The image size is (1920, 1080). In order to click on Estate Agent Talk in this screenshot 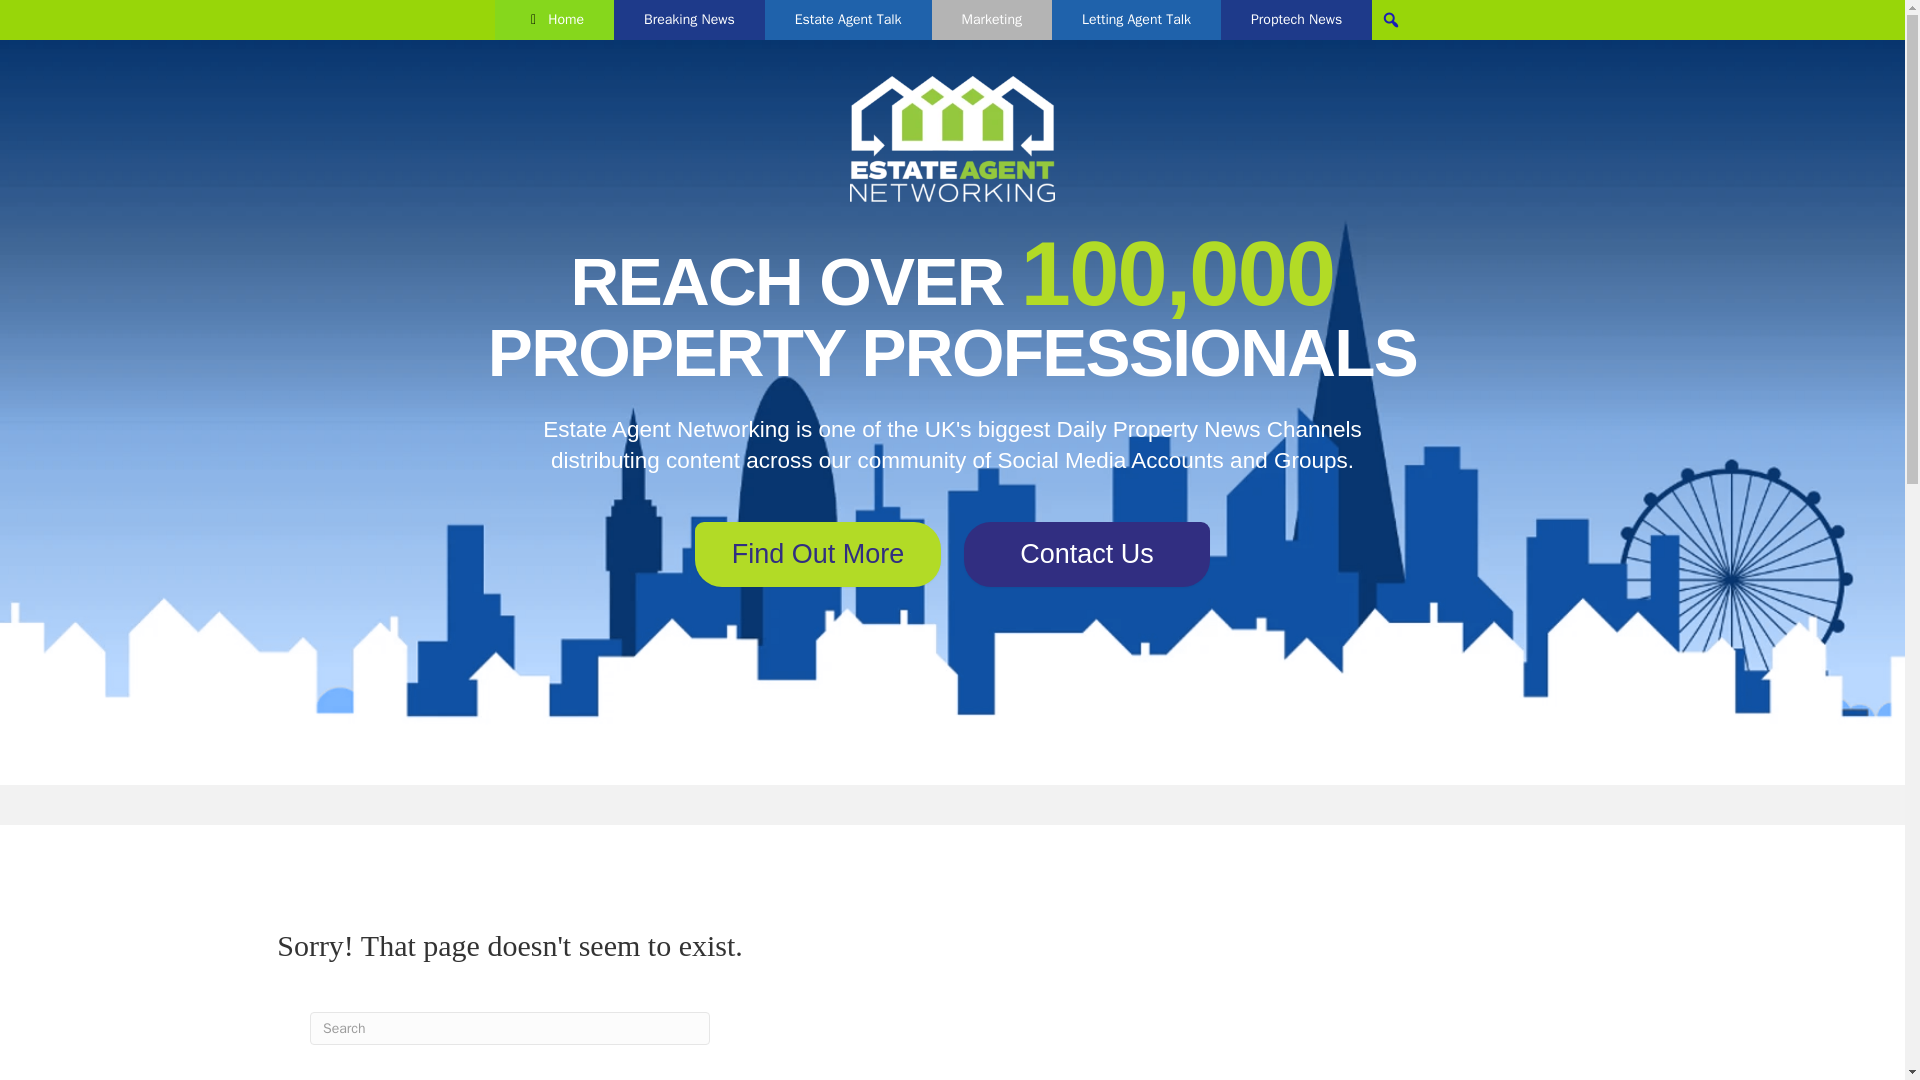, I will do `click(848, 20)`.